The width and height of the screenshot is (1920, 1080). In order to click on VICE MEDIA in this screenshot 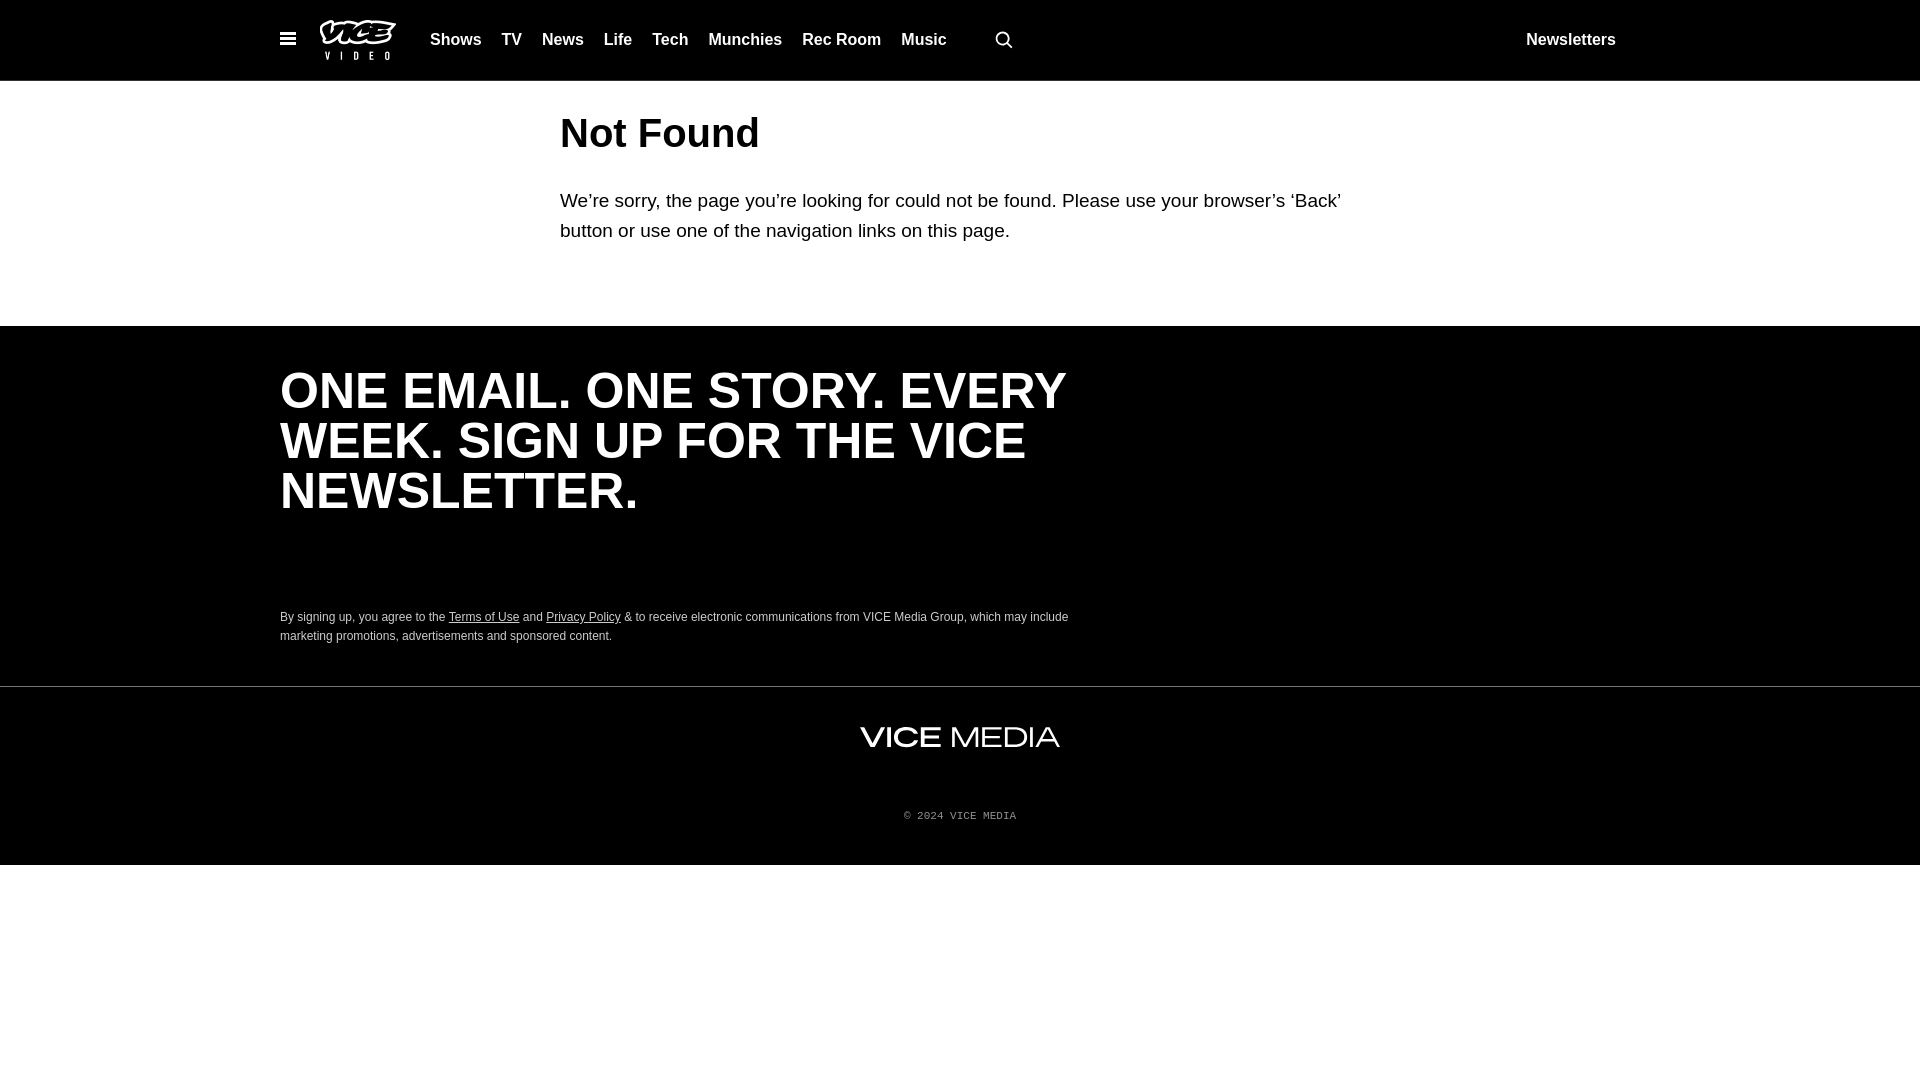, I will do `click(960, 737)`.